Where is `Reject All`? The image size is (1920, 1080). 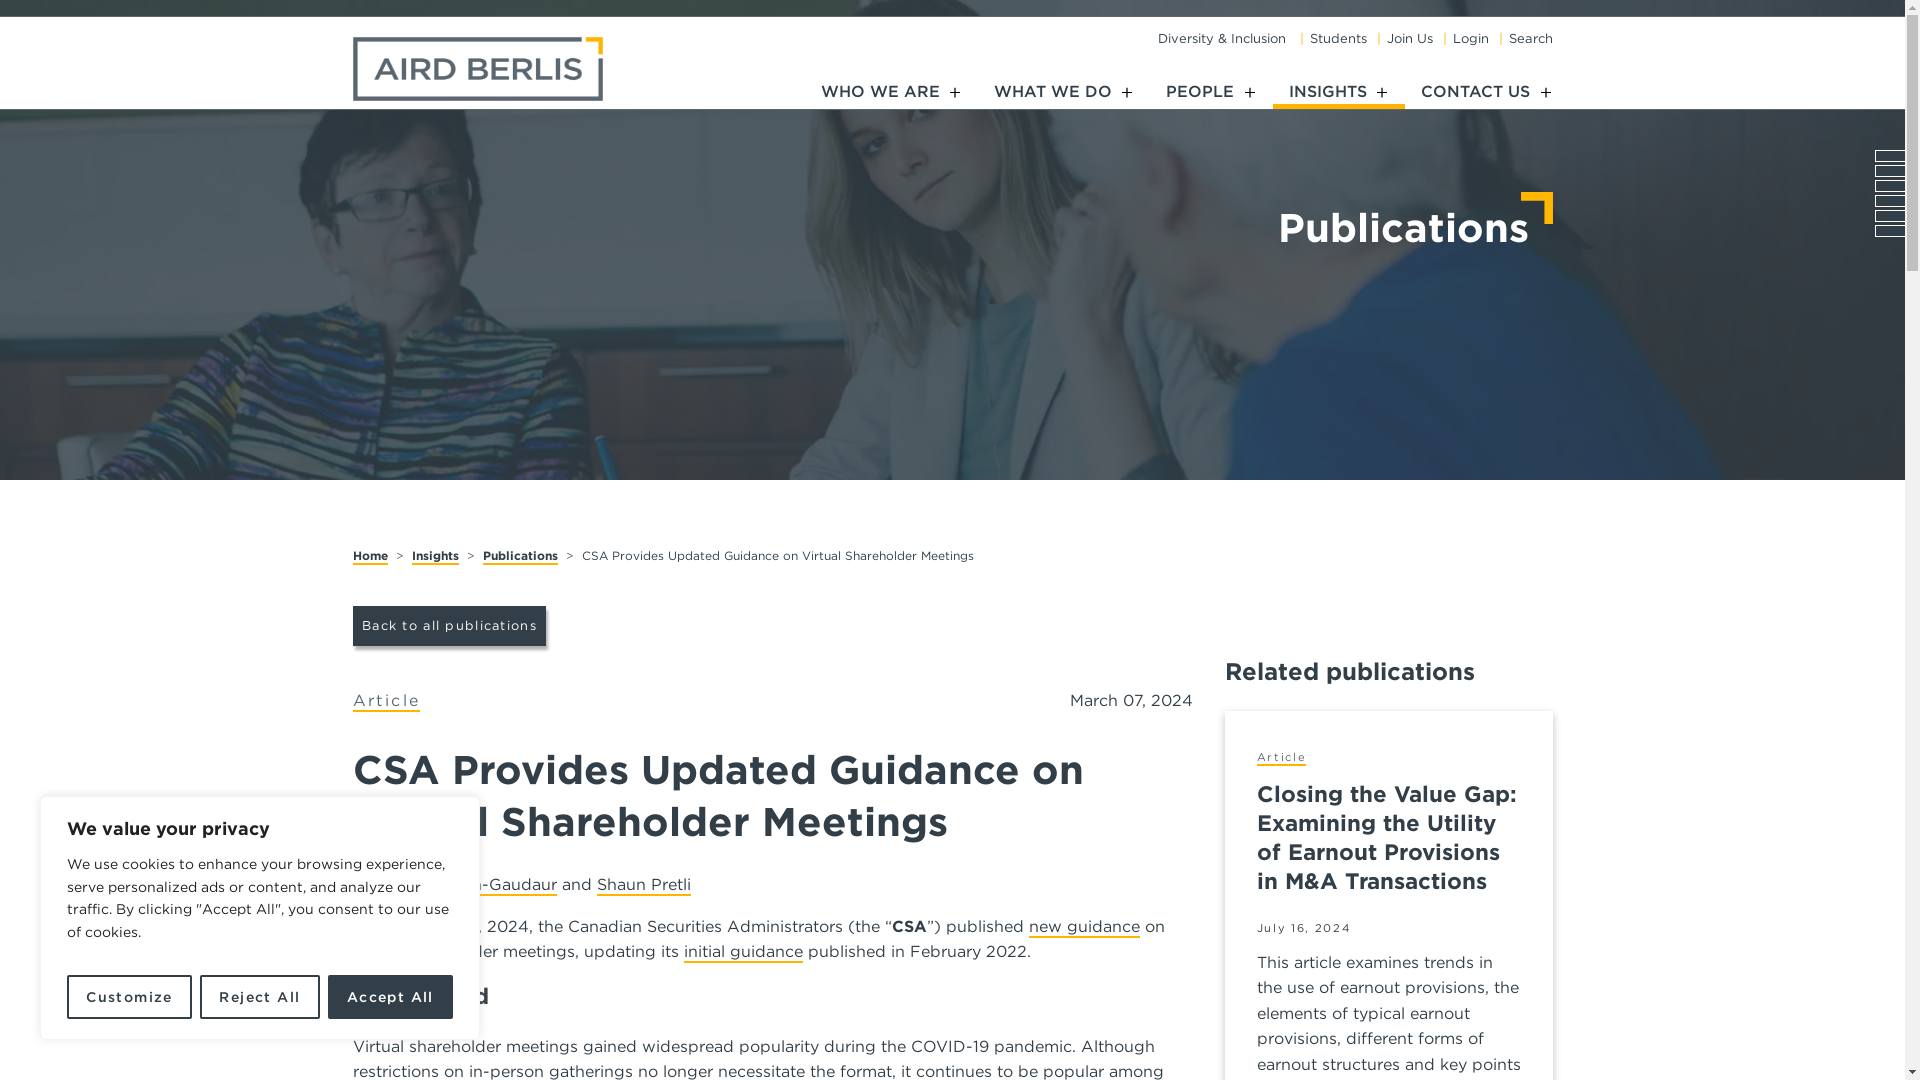
Reject All is located at coordinates (258, 997).